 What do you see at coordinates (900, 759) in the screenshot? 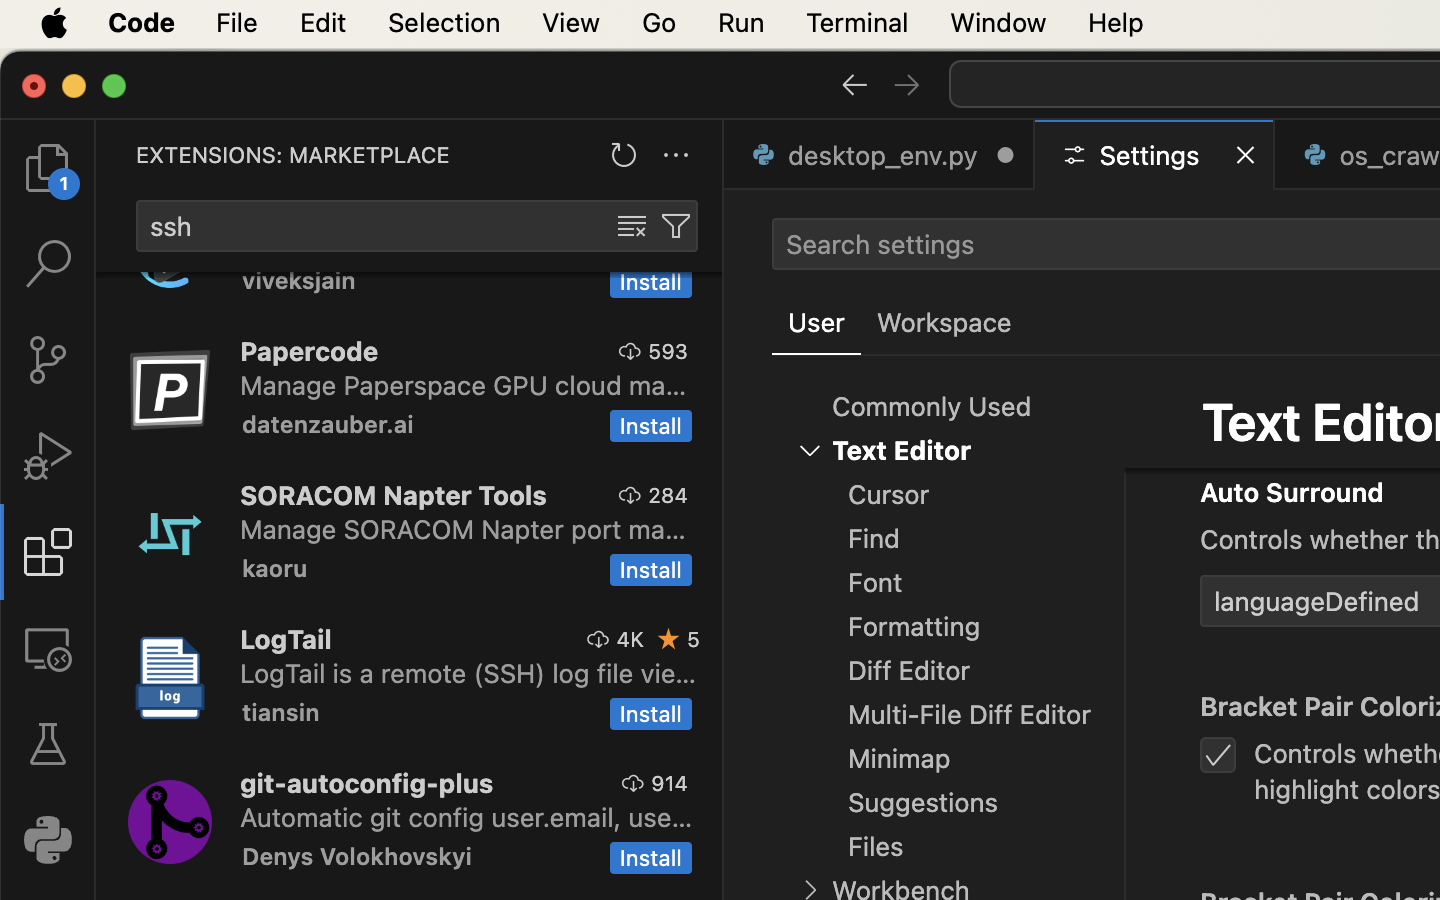
I see `Minimap` at bounding box center [900, 759].